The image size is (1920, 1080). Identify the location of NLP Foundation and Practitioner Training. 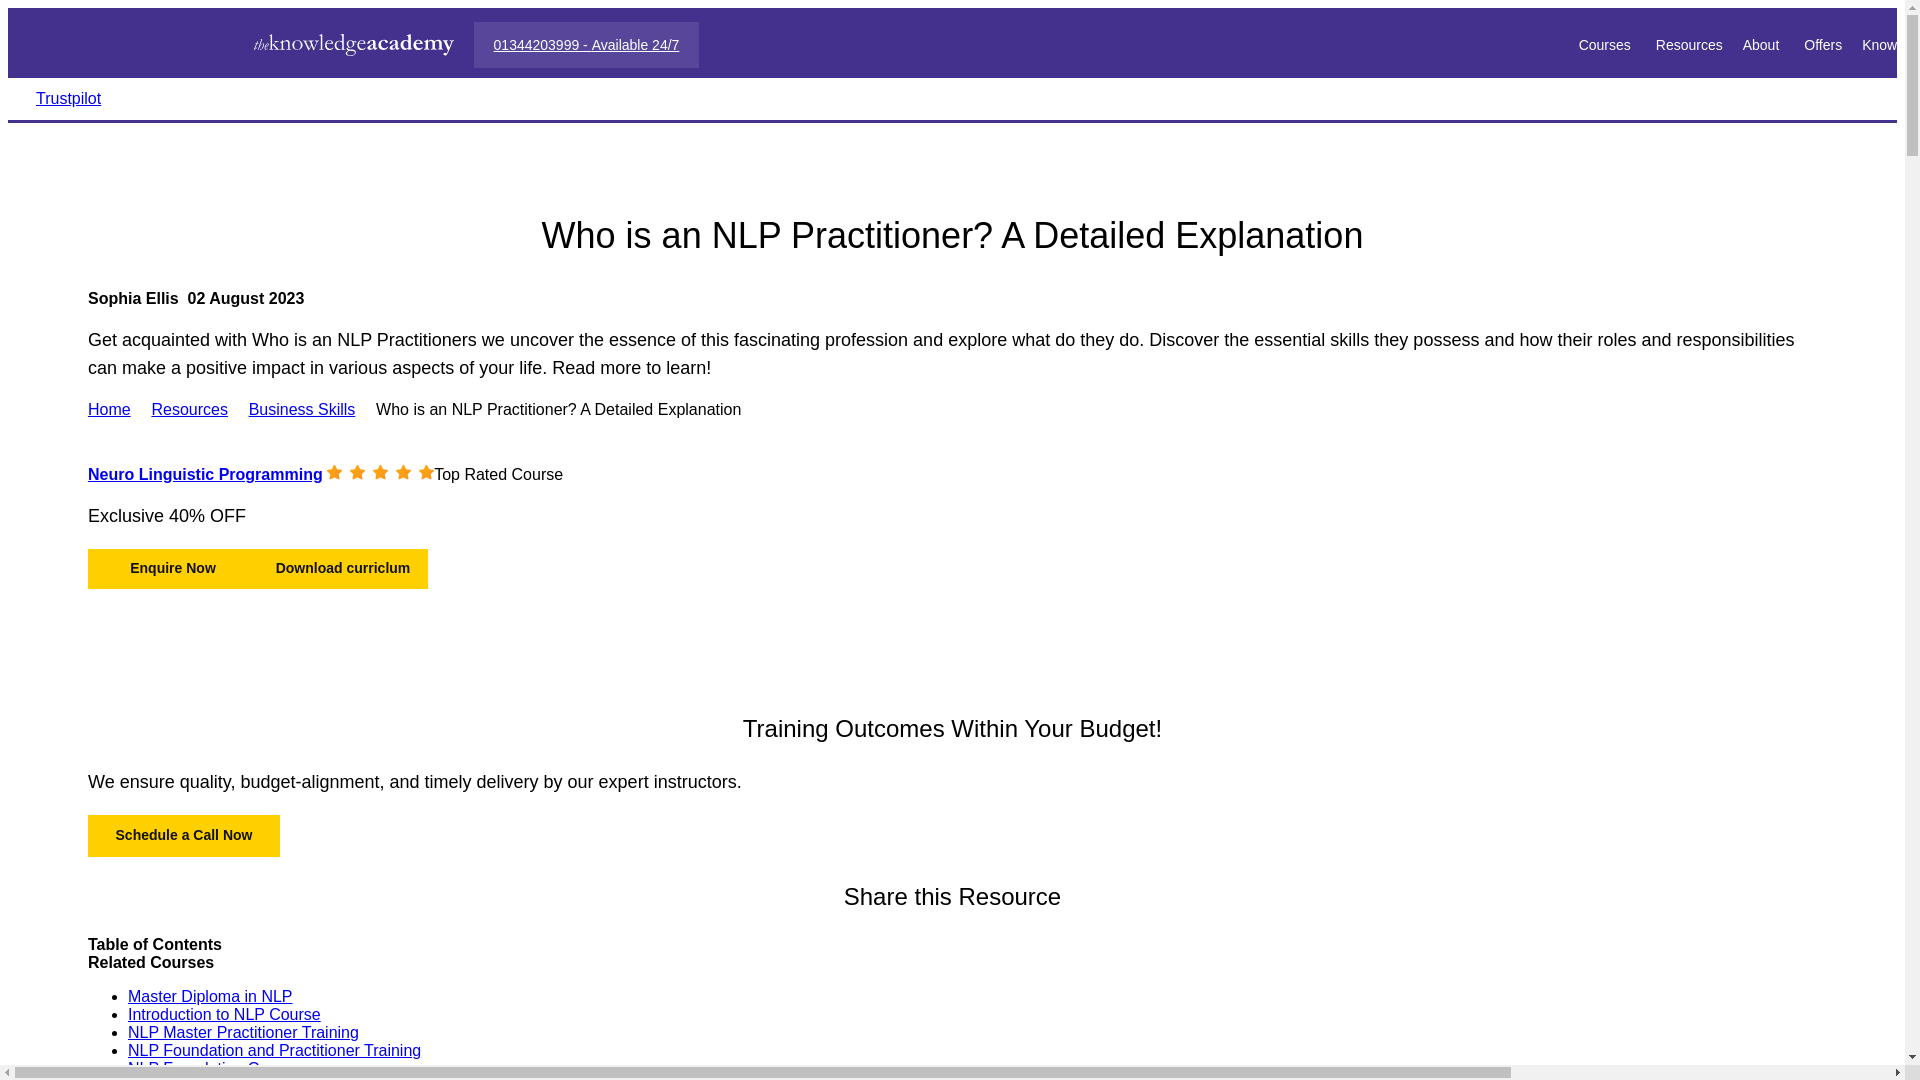
(274, 1050).